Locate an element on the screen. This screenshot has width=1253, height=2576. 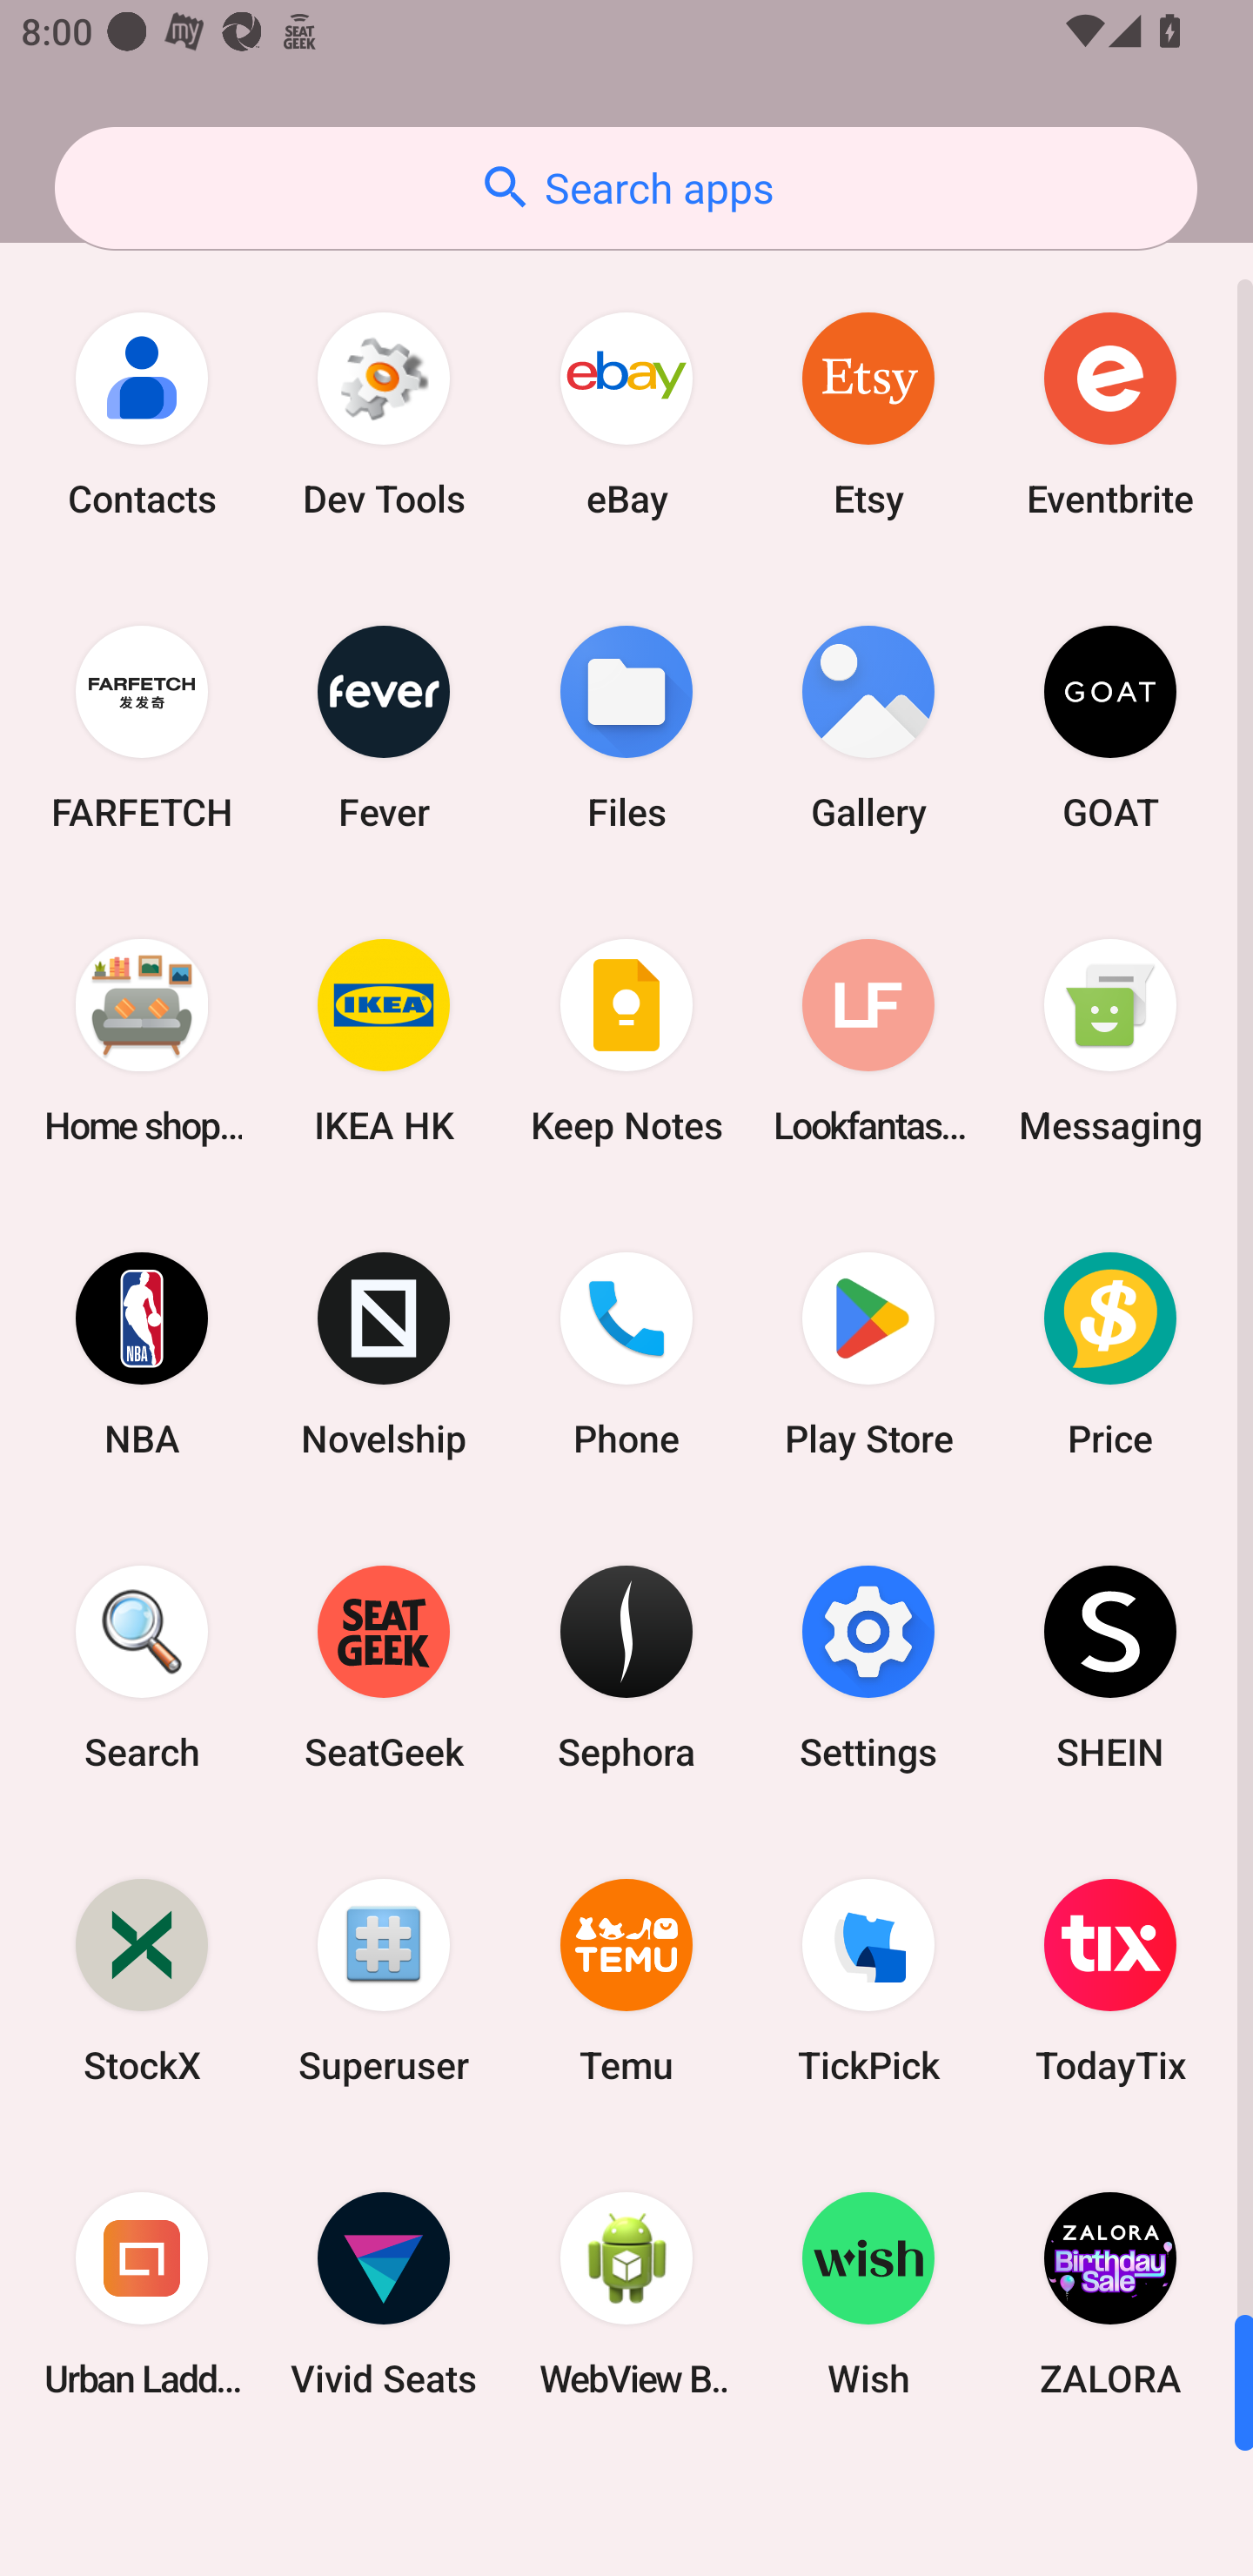
Eventbrite is located at coordinates (1110, 414).